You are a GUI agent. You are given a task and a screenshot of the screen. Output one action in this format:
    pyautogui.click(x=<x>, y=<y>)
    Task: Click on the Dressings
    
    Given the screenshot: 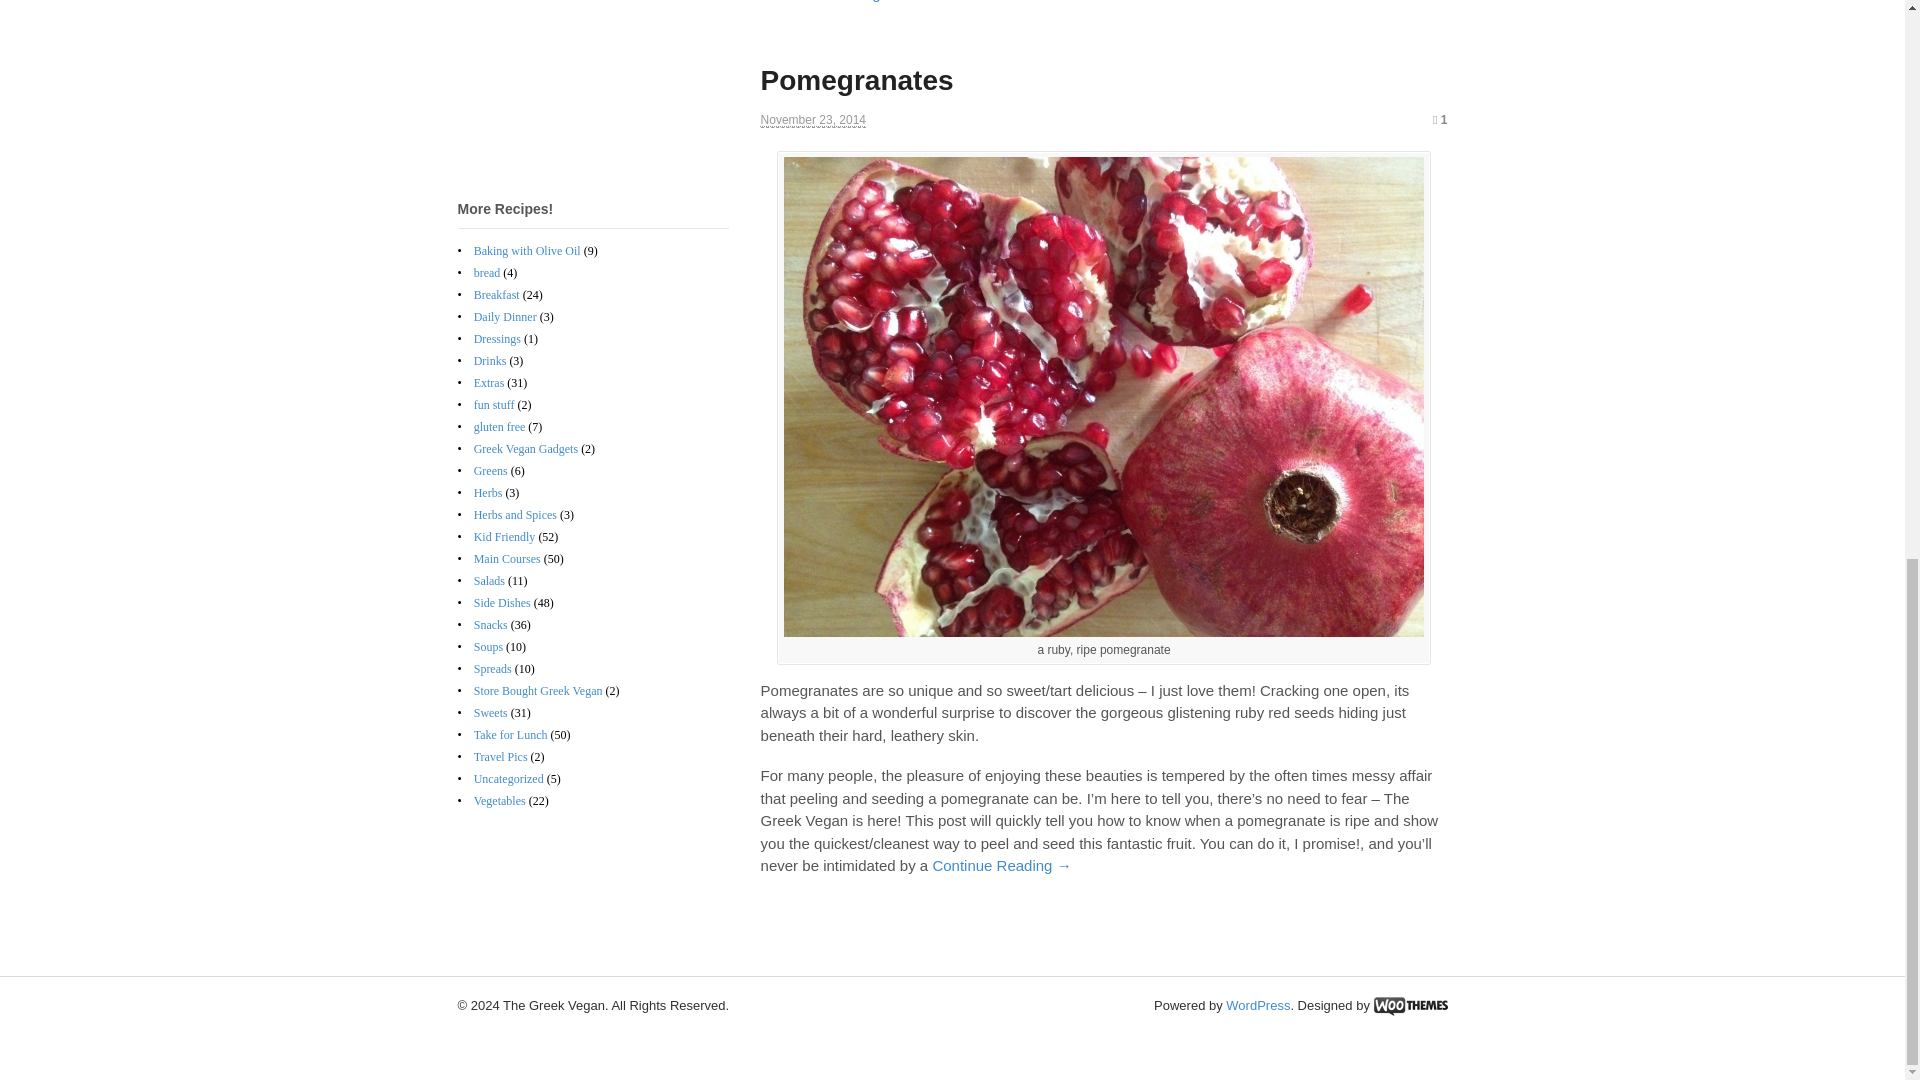 What is the action you would take?
    pyautogui.click(x=497, y=338)
    